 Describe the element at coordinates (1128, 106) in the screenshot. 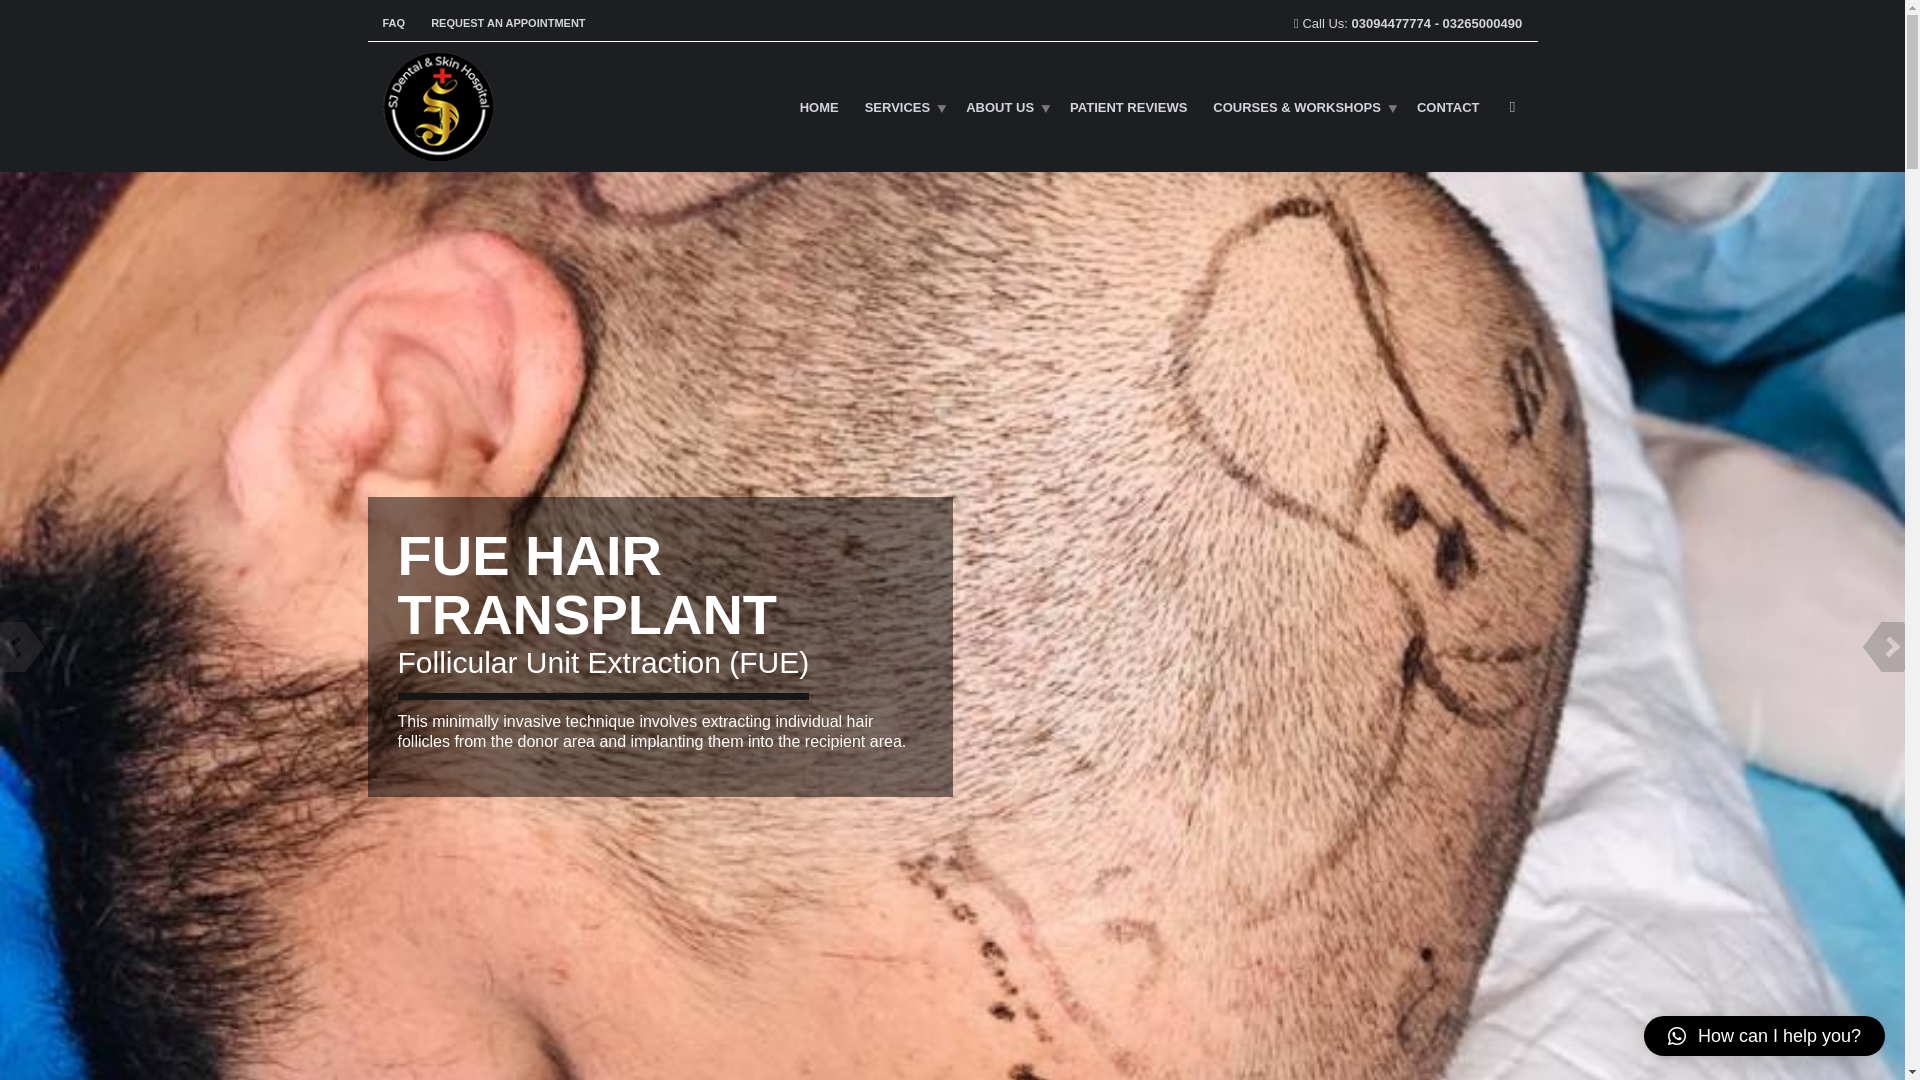

I see `PATIENT REVIEWS` at that location.